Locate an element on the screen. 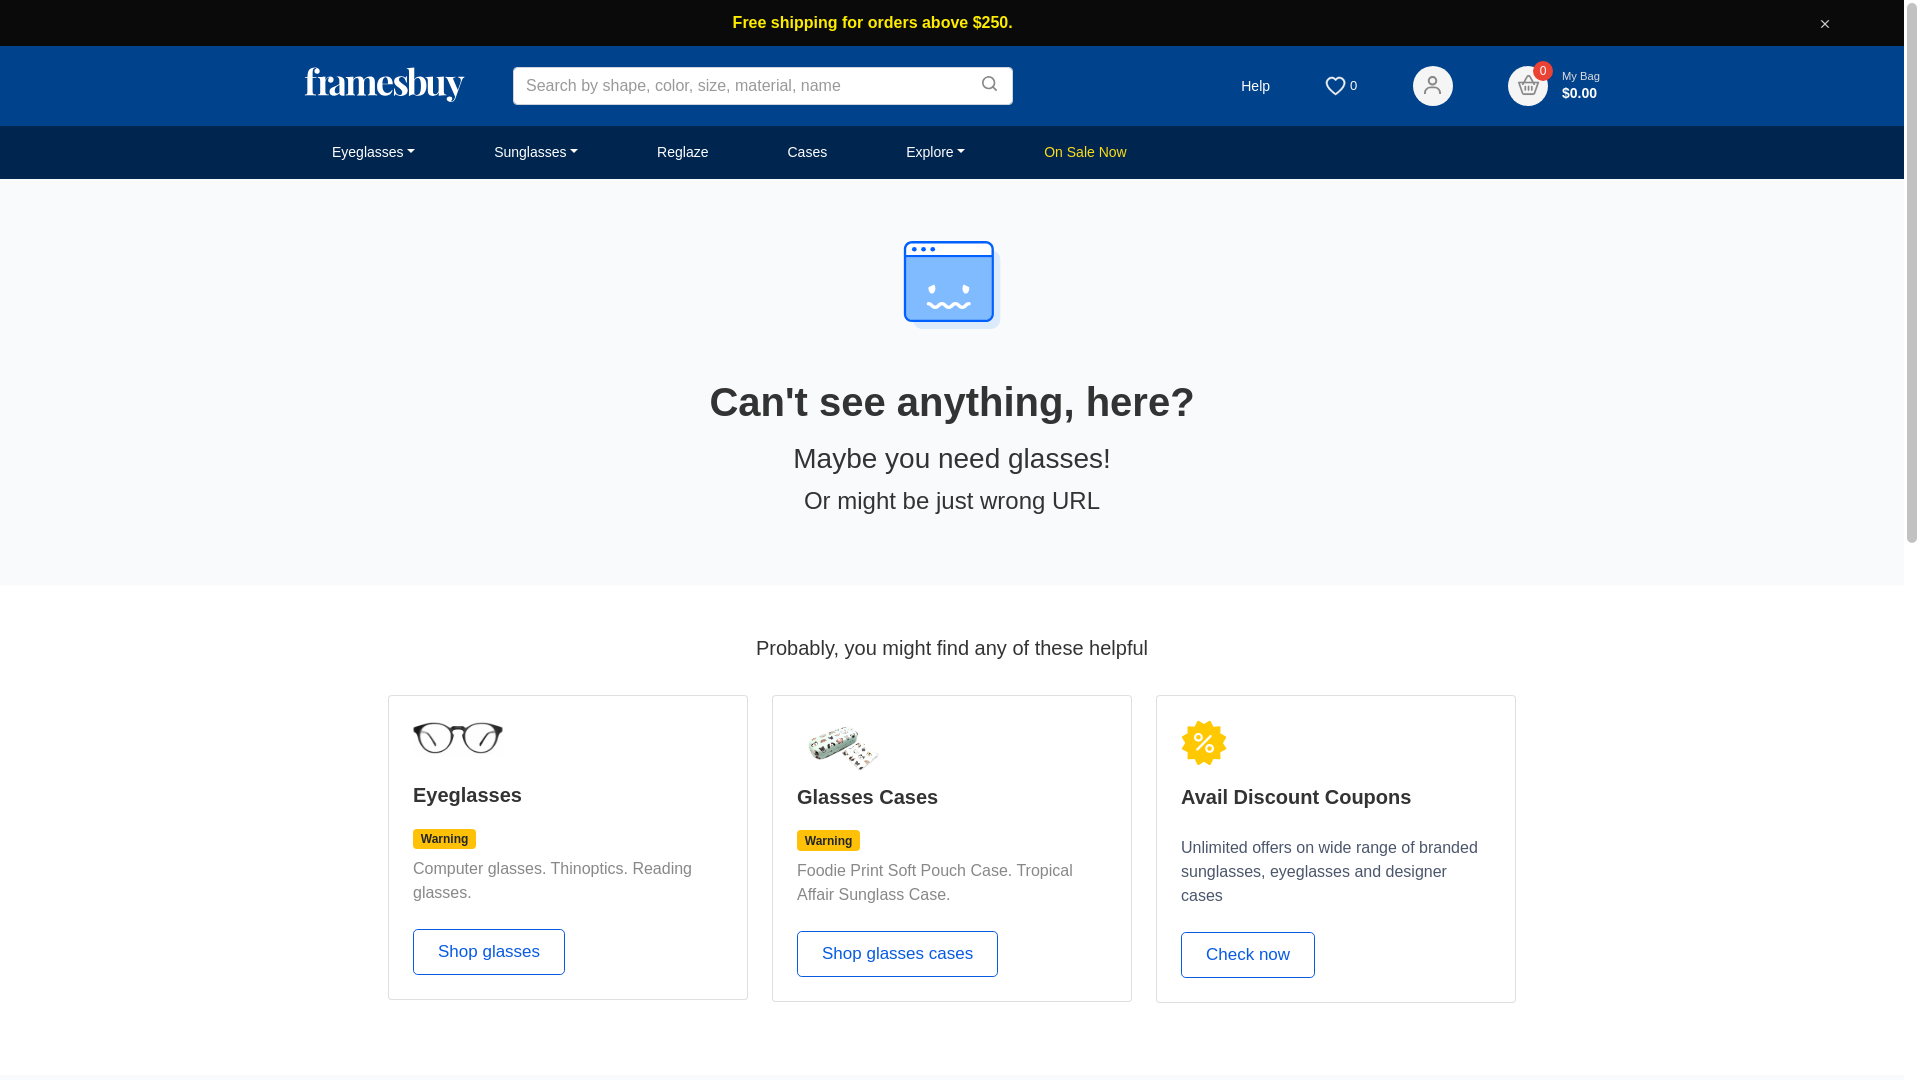 The height and width of the screenshot is (1080, 1920). Help is located at coordinates (1256, 86).